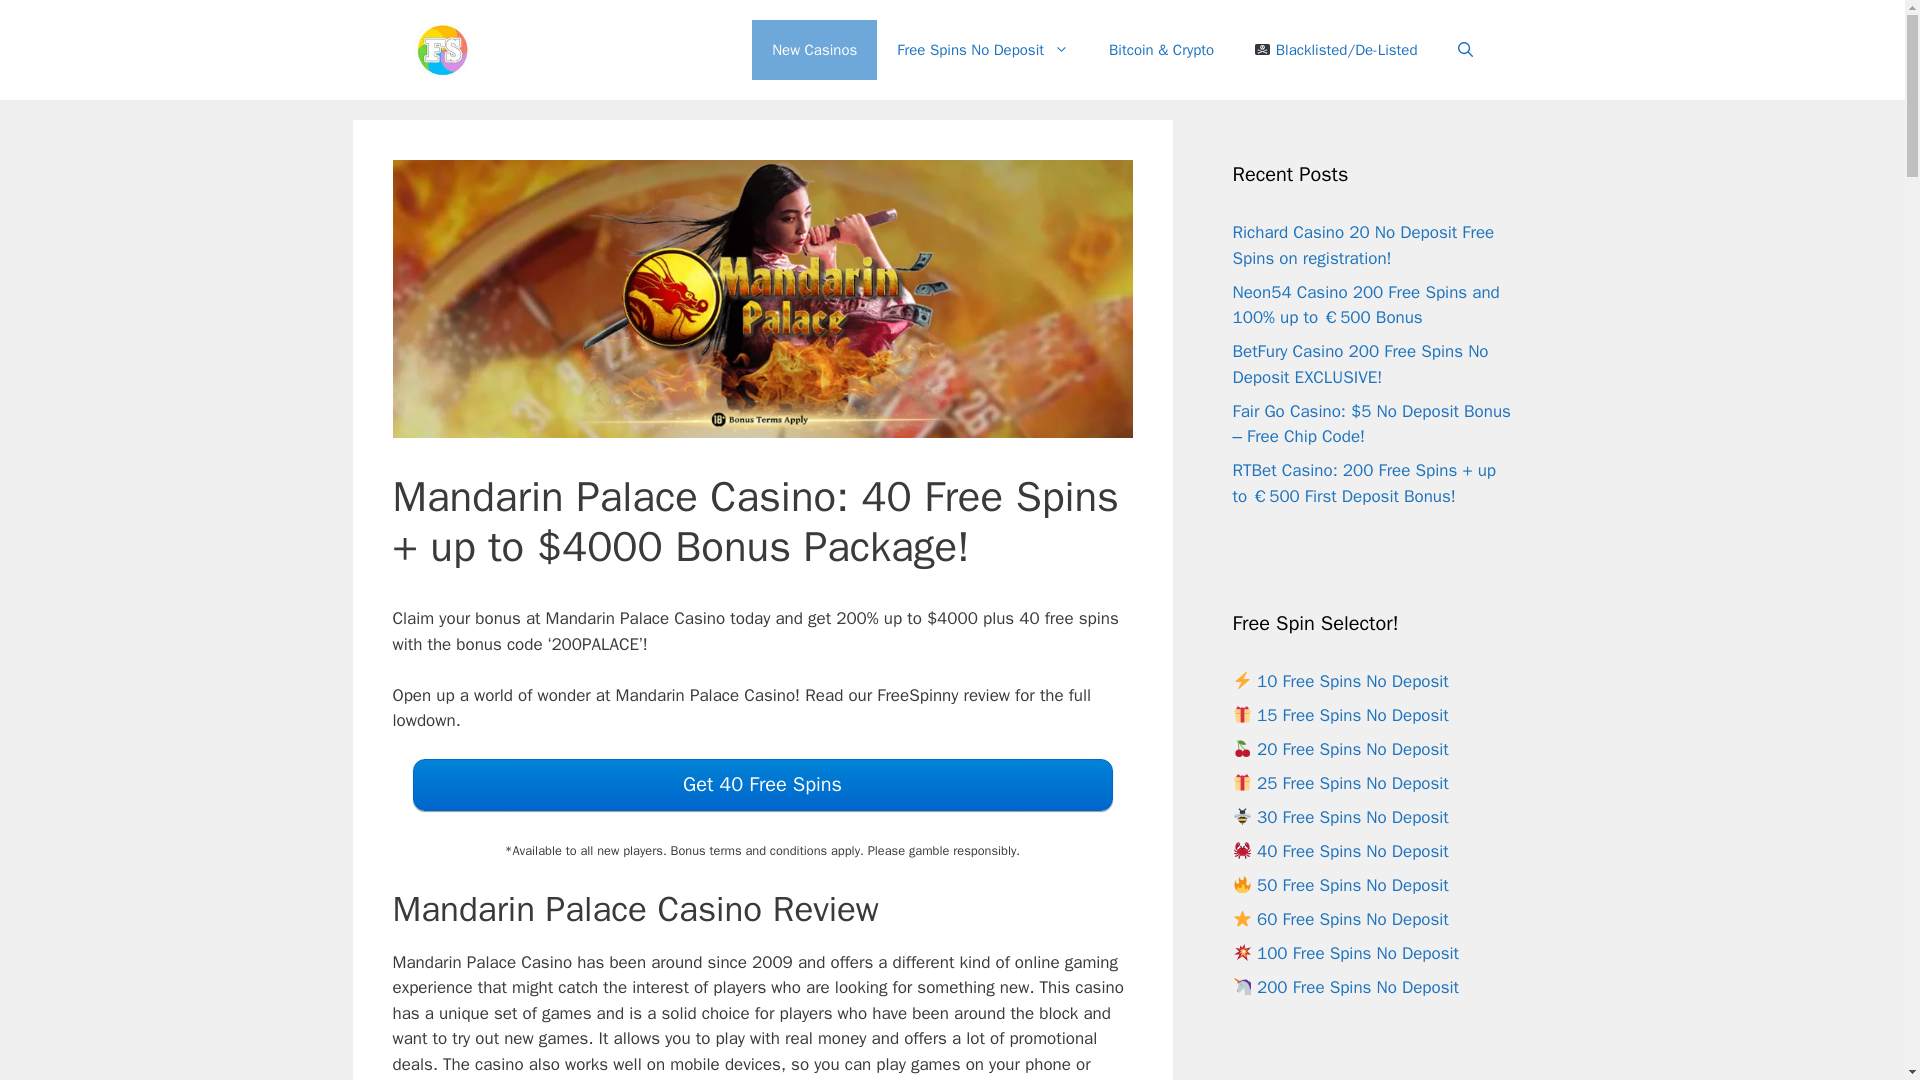 This screenshot has width=1920, height=1080. Describe the element at coordinates (1340, 749) in the screenshot. I see `20 Free Spins No Deposit` at that location.